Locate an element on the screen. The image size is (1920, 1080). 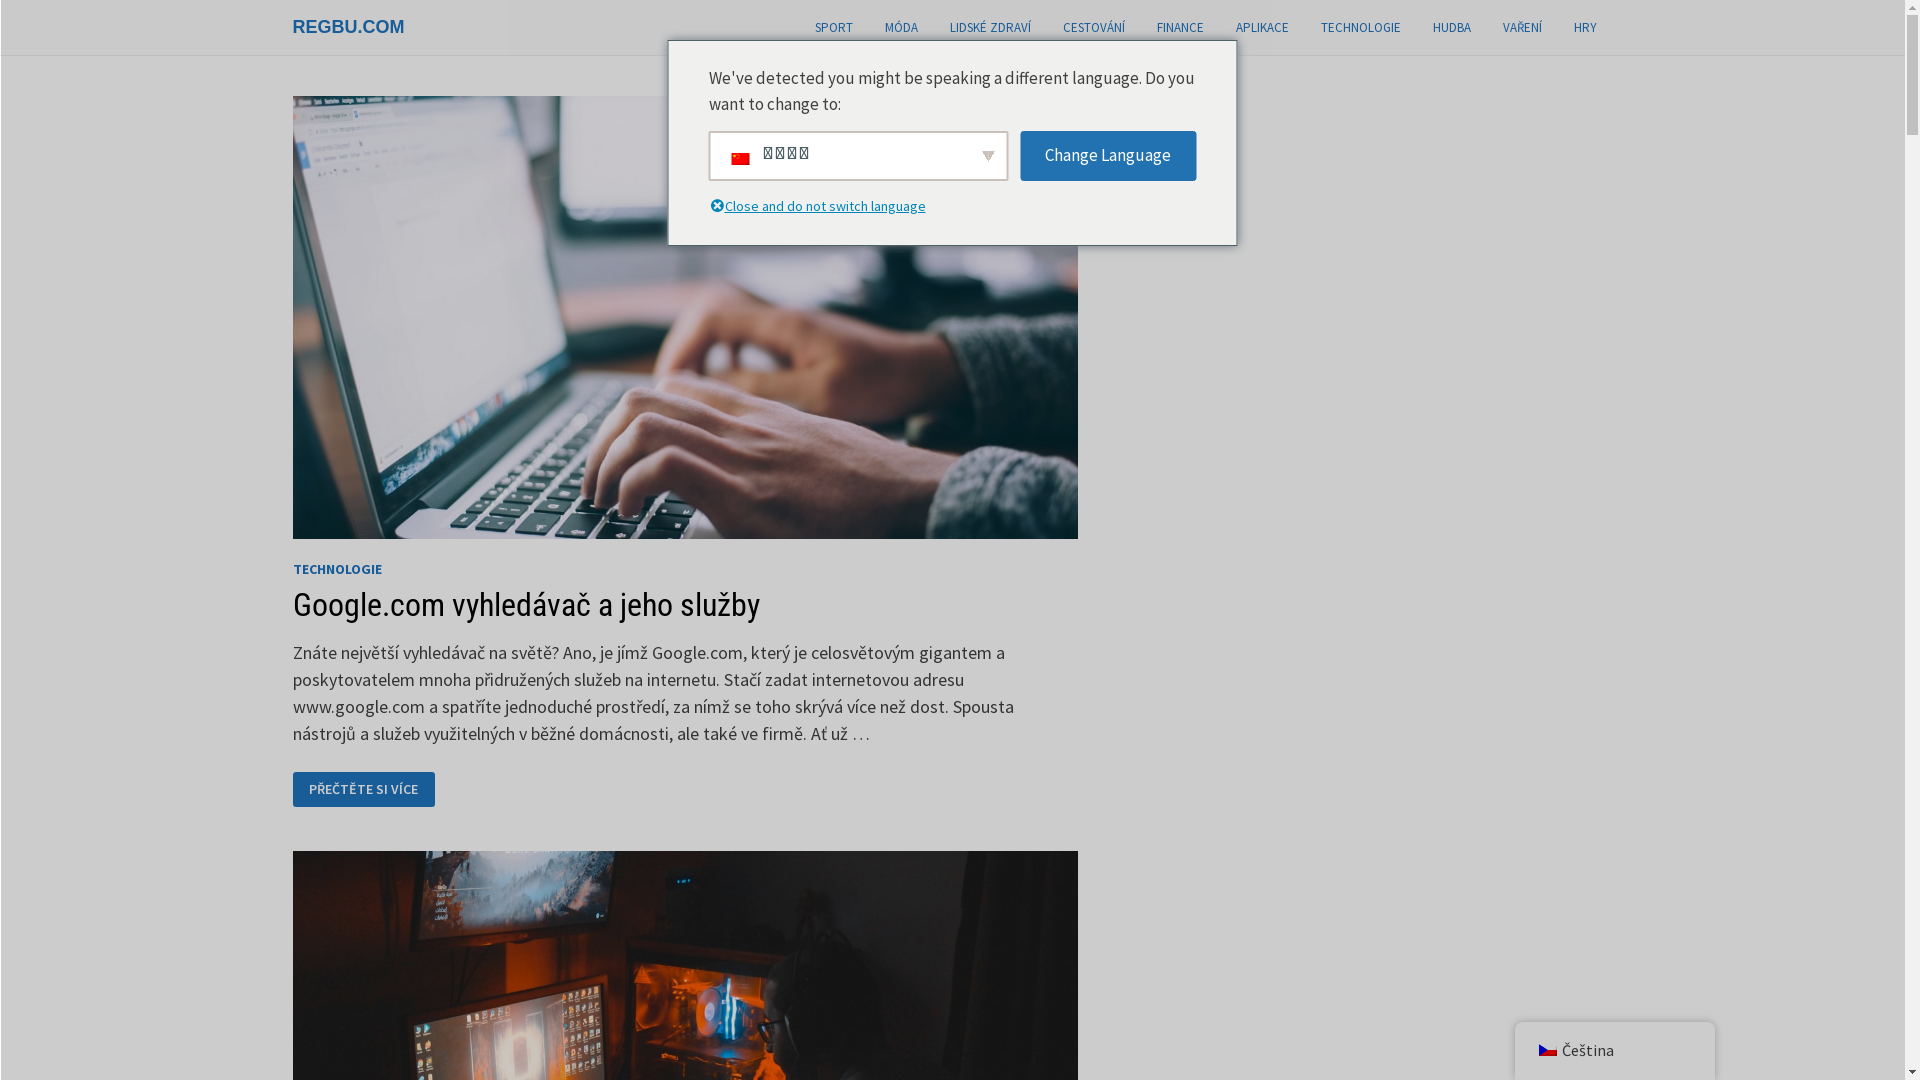
TECHNOLOGIE is located at coordinates (336, 569).